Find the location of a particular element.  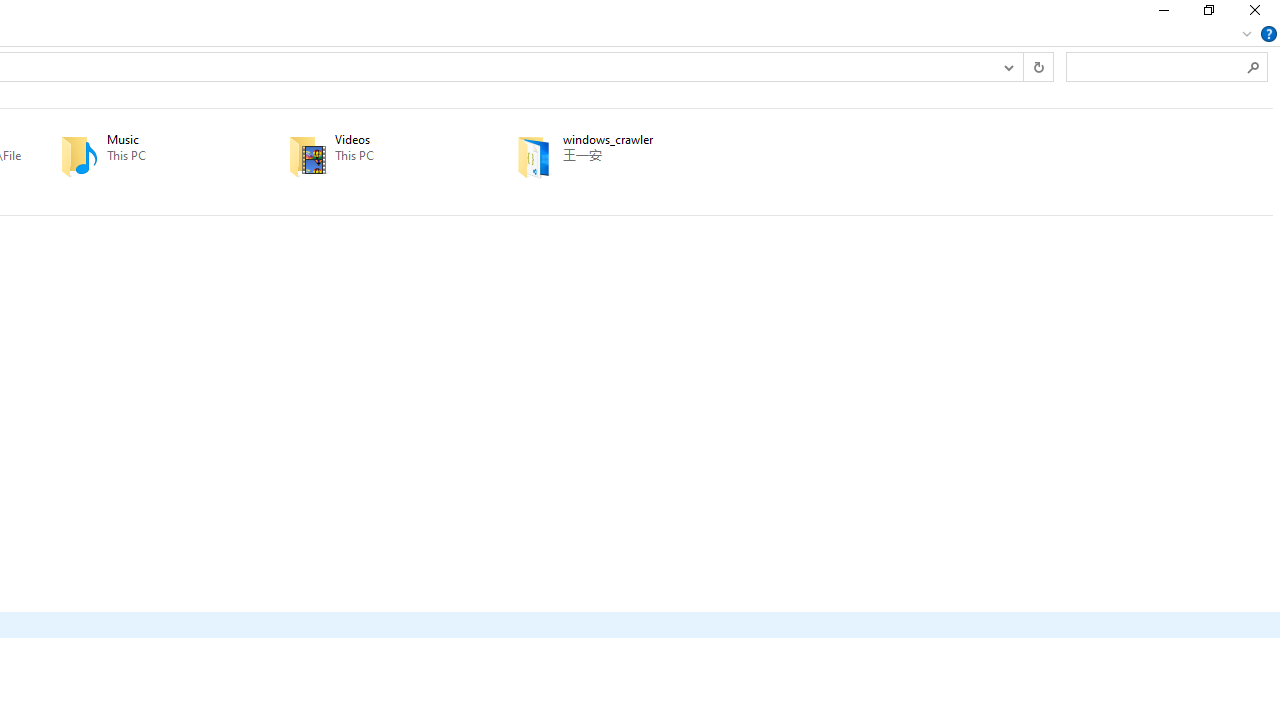

Restore is located at coordinates (1208, 14).